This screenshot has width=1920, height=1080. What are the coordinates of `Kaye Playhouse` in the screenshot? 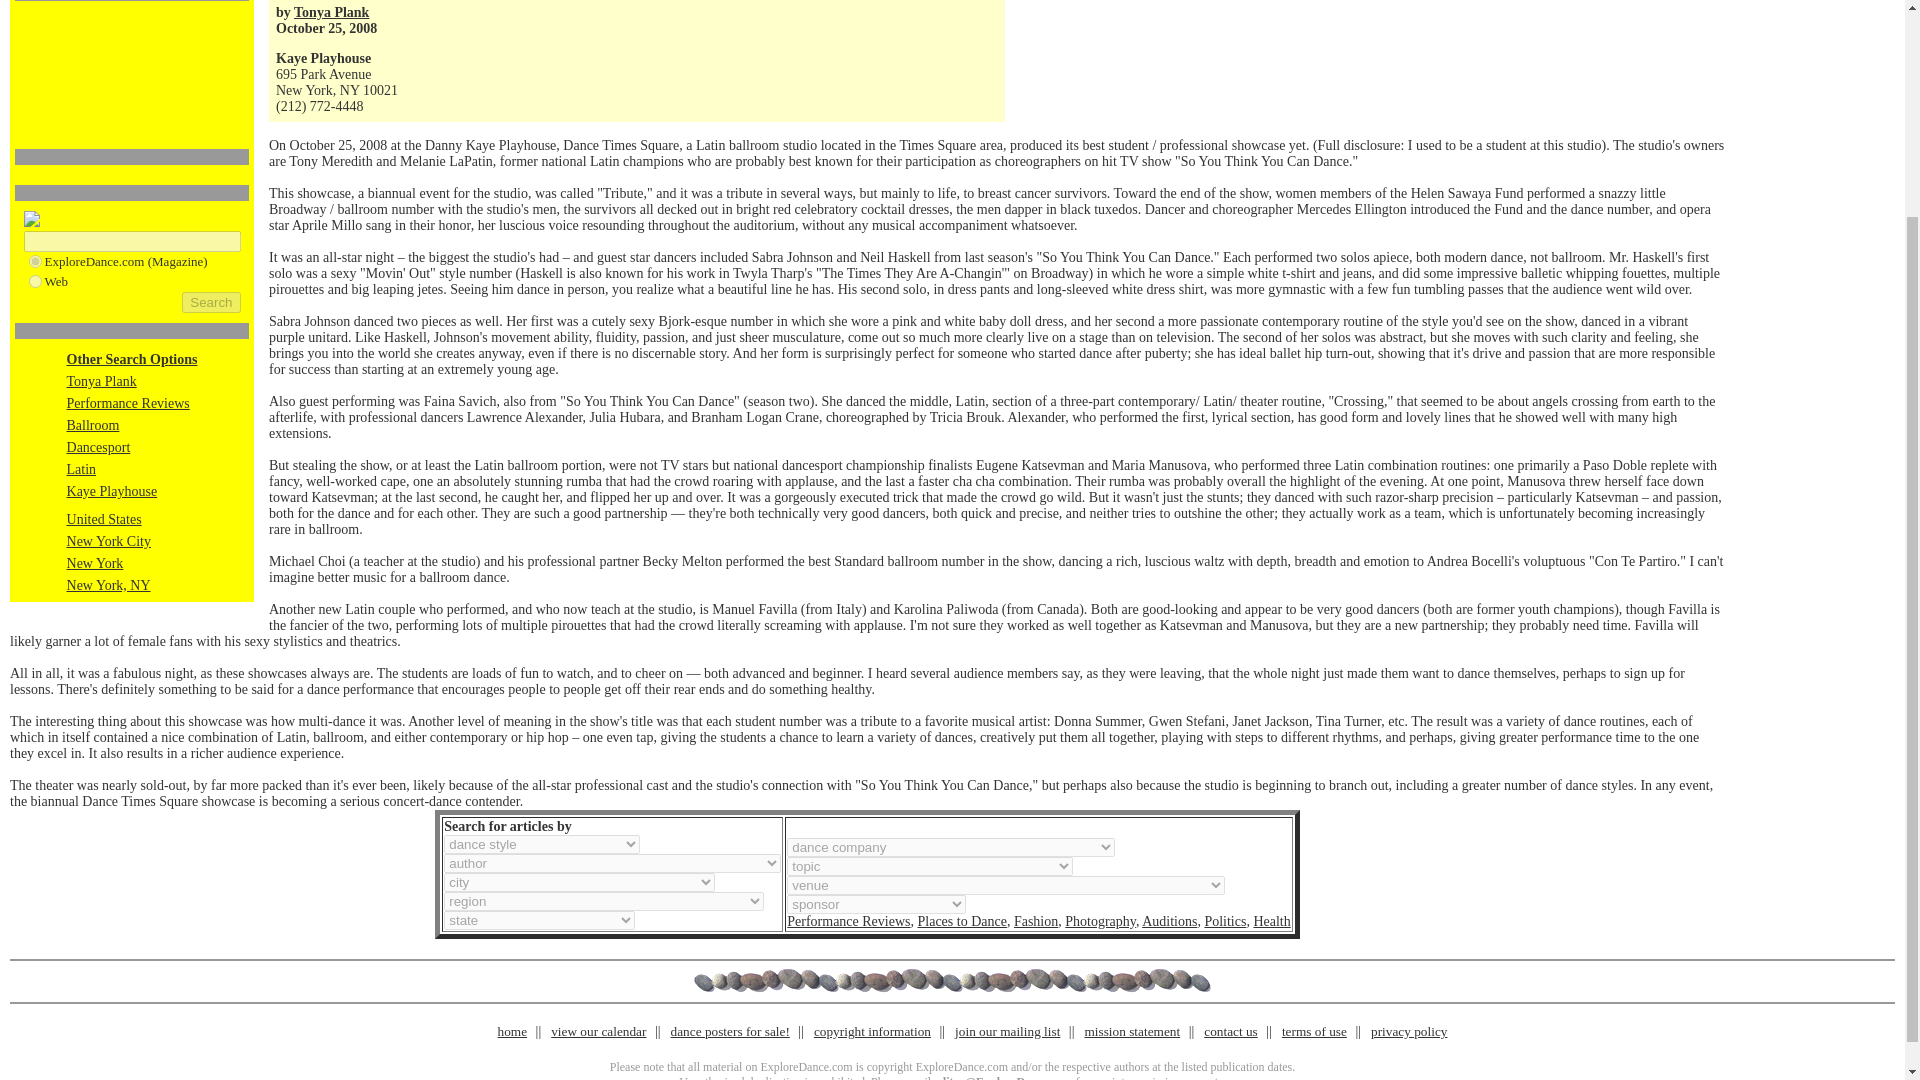 It's located at (112, 490).